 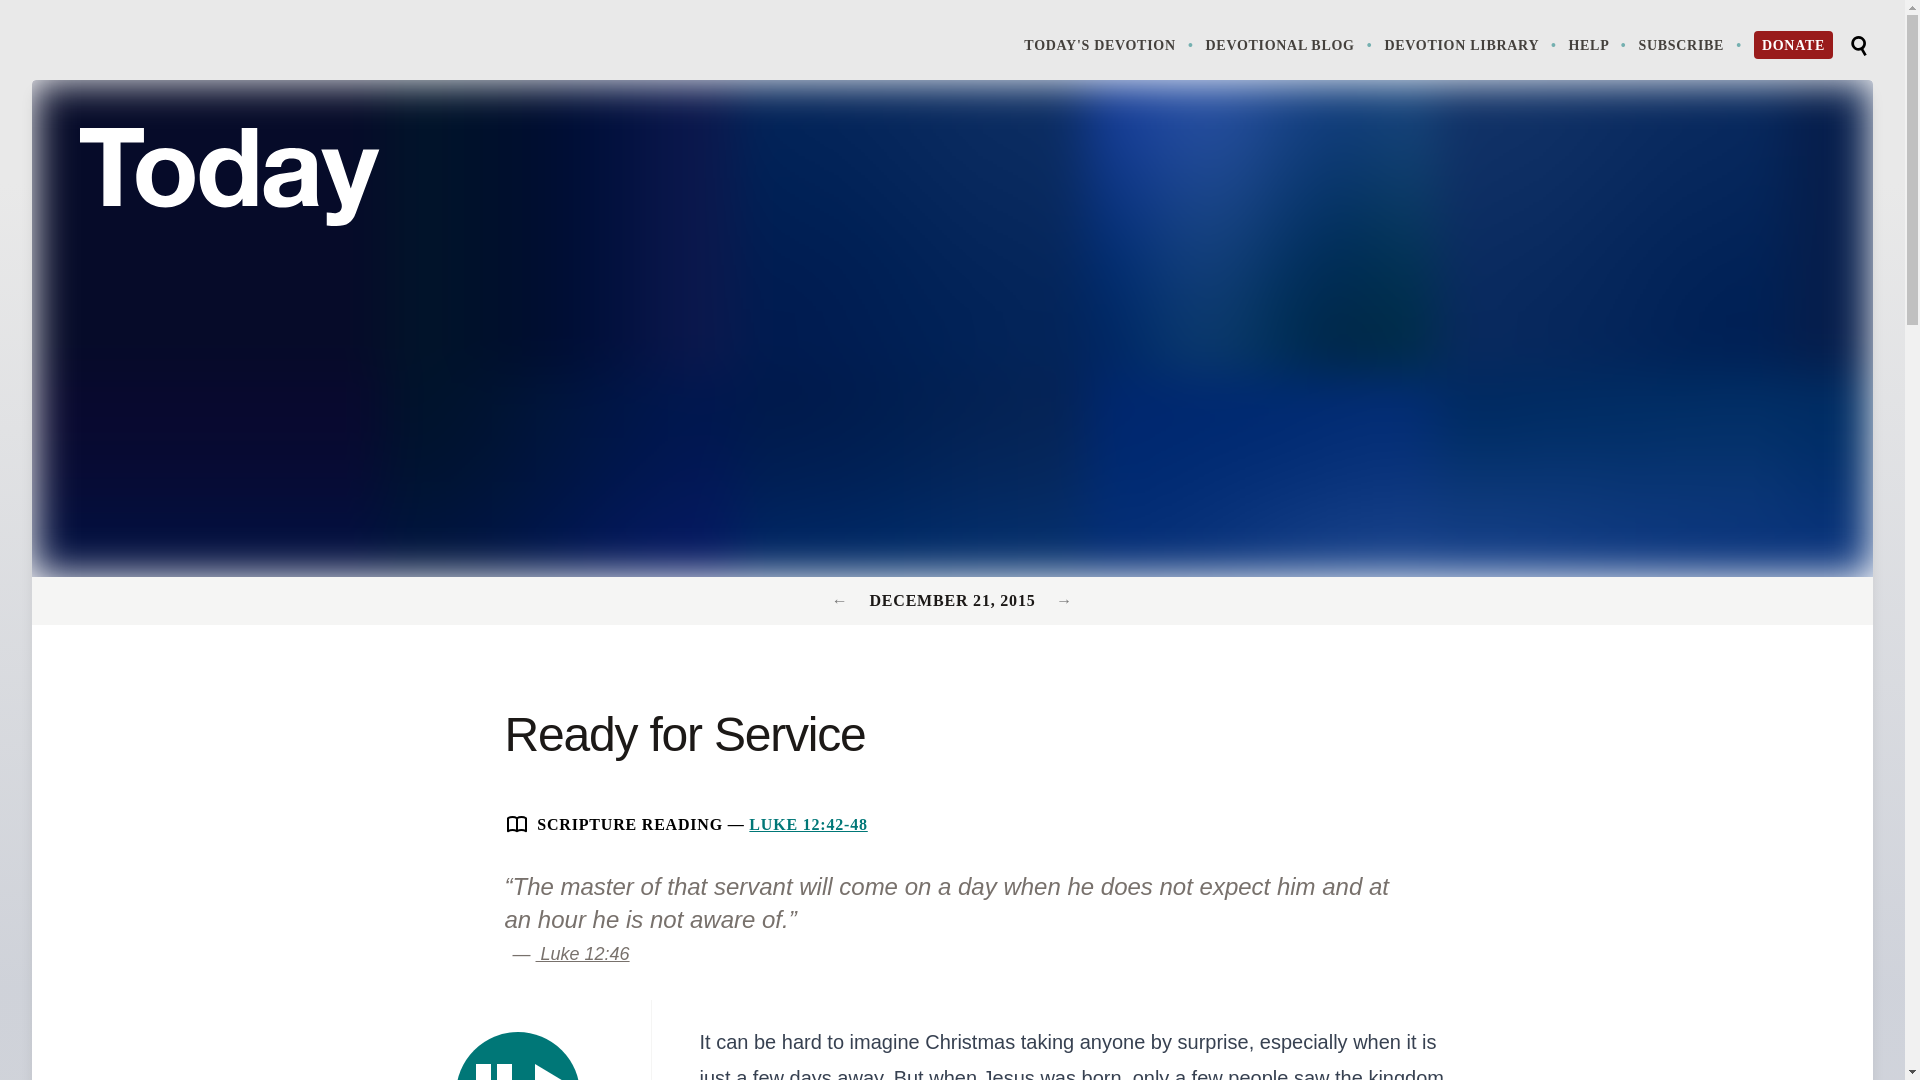 I want to click on Previous Devotion: December 22, 2015, so click(x=1064, y=600).